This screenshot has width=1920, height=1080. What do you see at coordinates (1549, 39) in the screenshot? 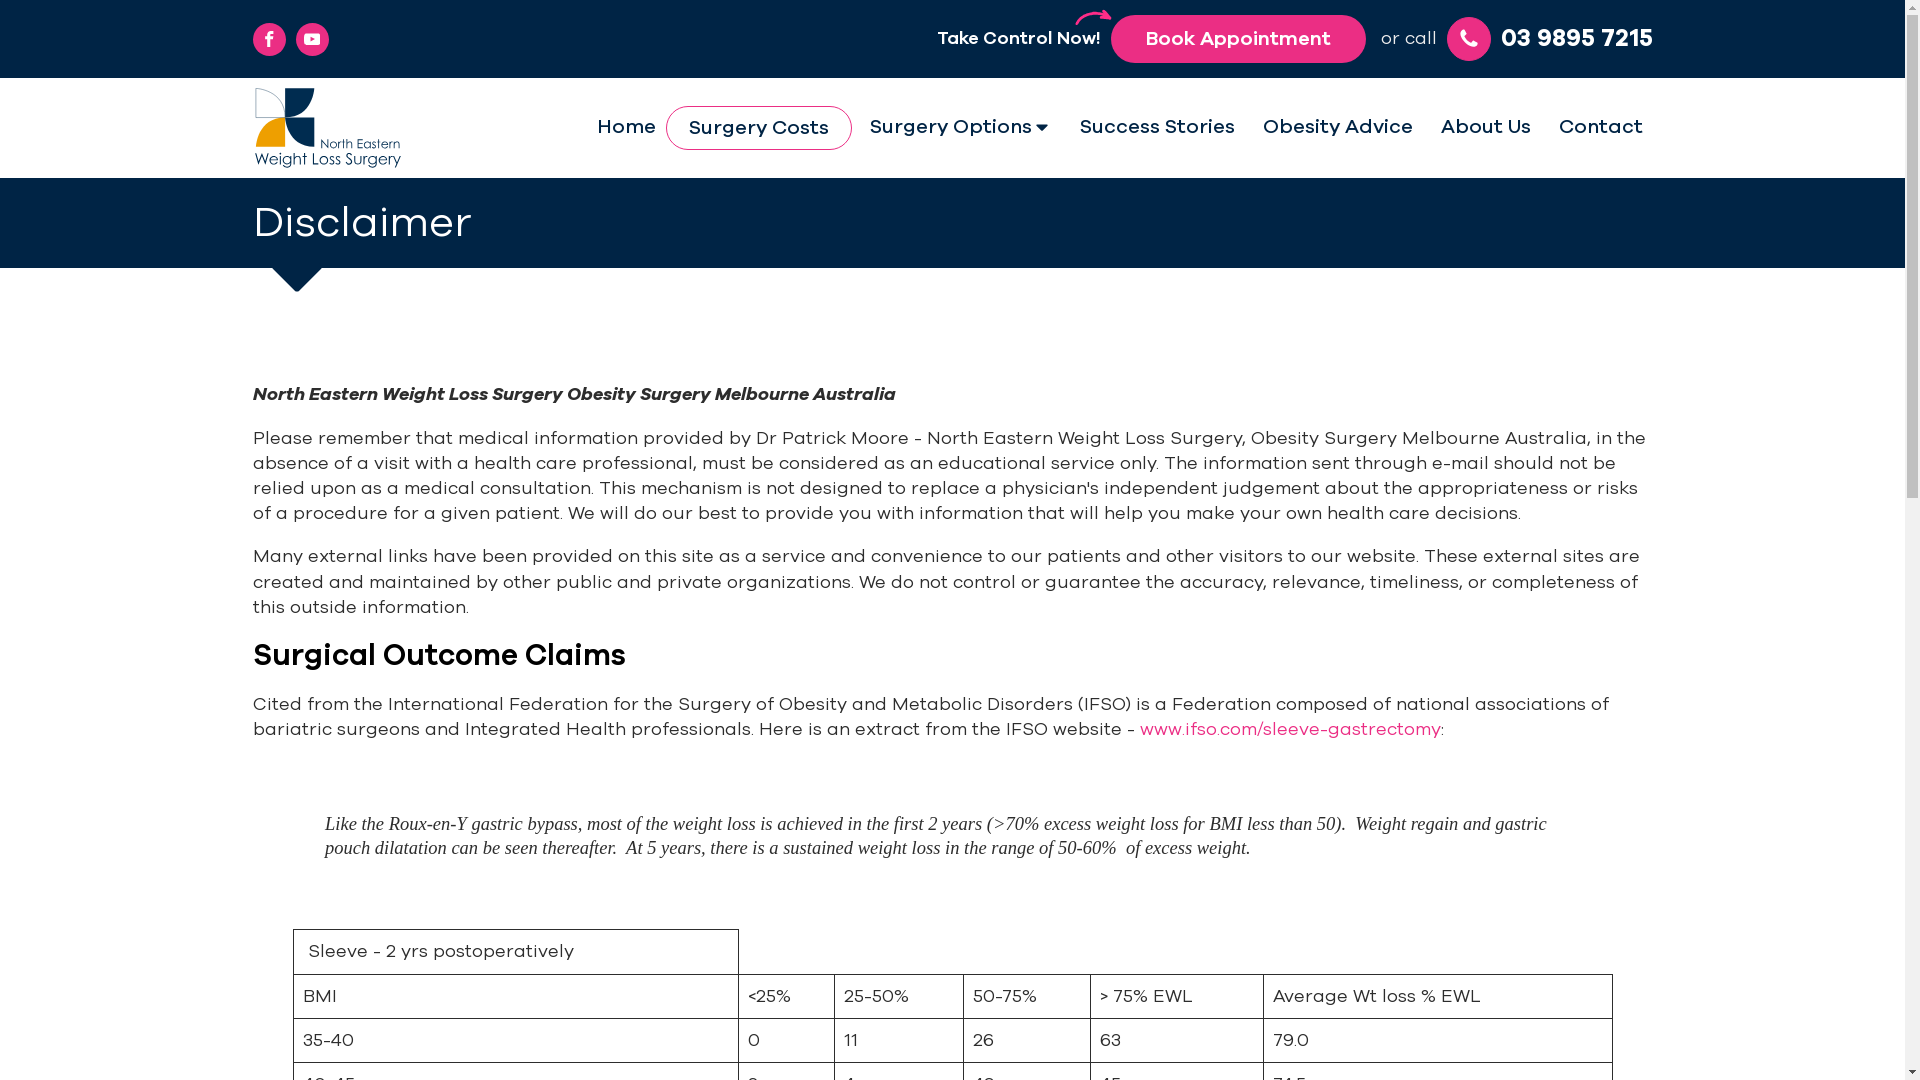
I see `03 9895 7215` at bounding box center [1549, 39].